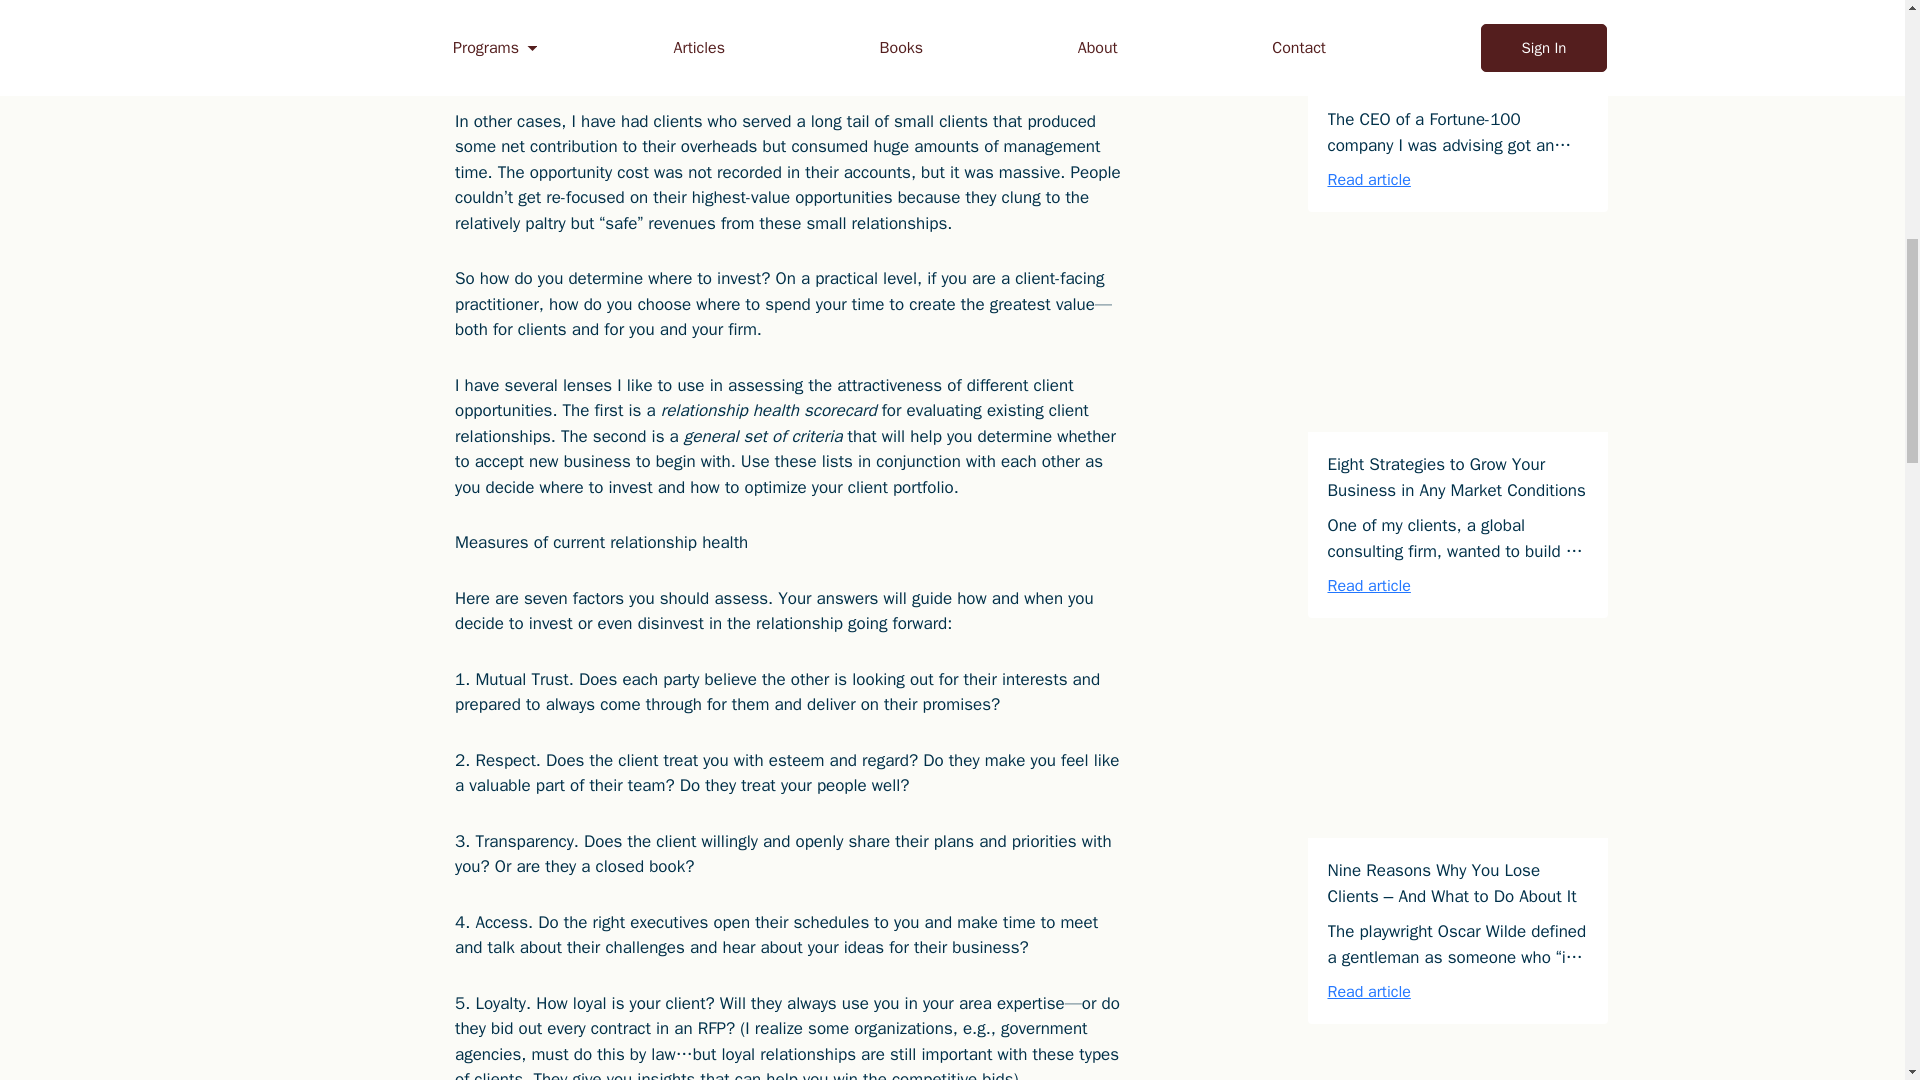 This screenshot has width=1920, height=1080. Describe the element at coordinates (1370, 180) in the screenshot. I see `Read article` at that location.